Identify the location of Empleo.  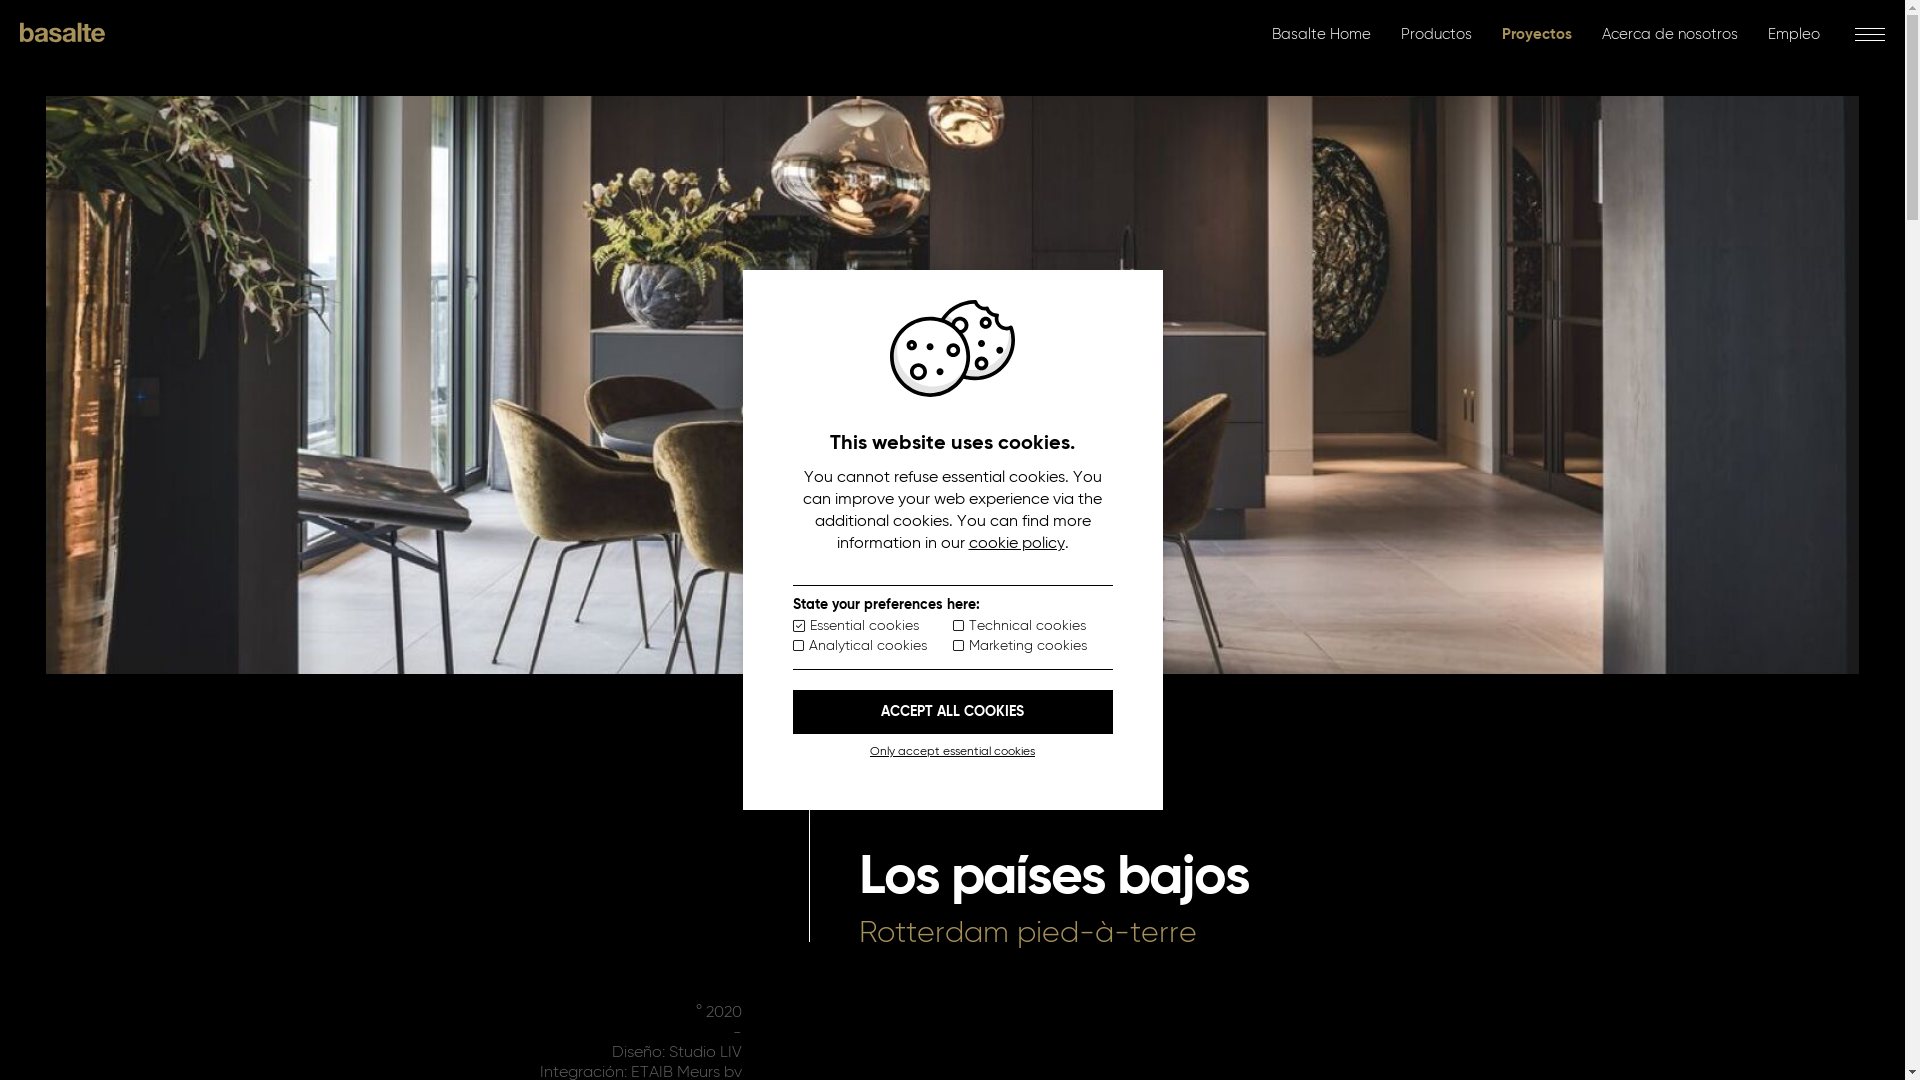
(1794, 34).